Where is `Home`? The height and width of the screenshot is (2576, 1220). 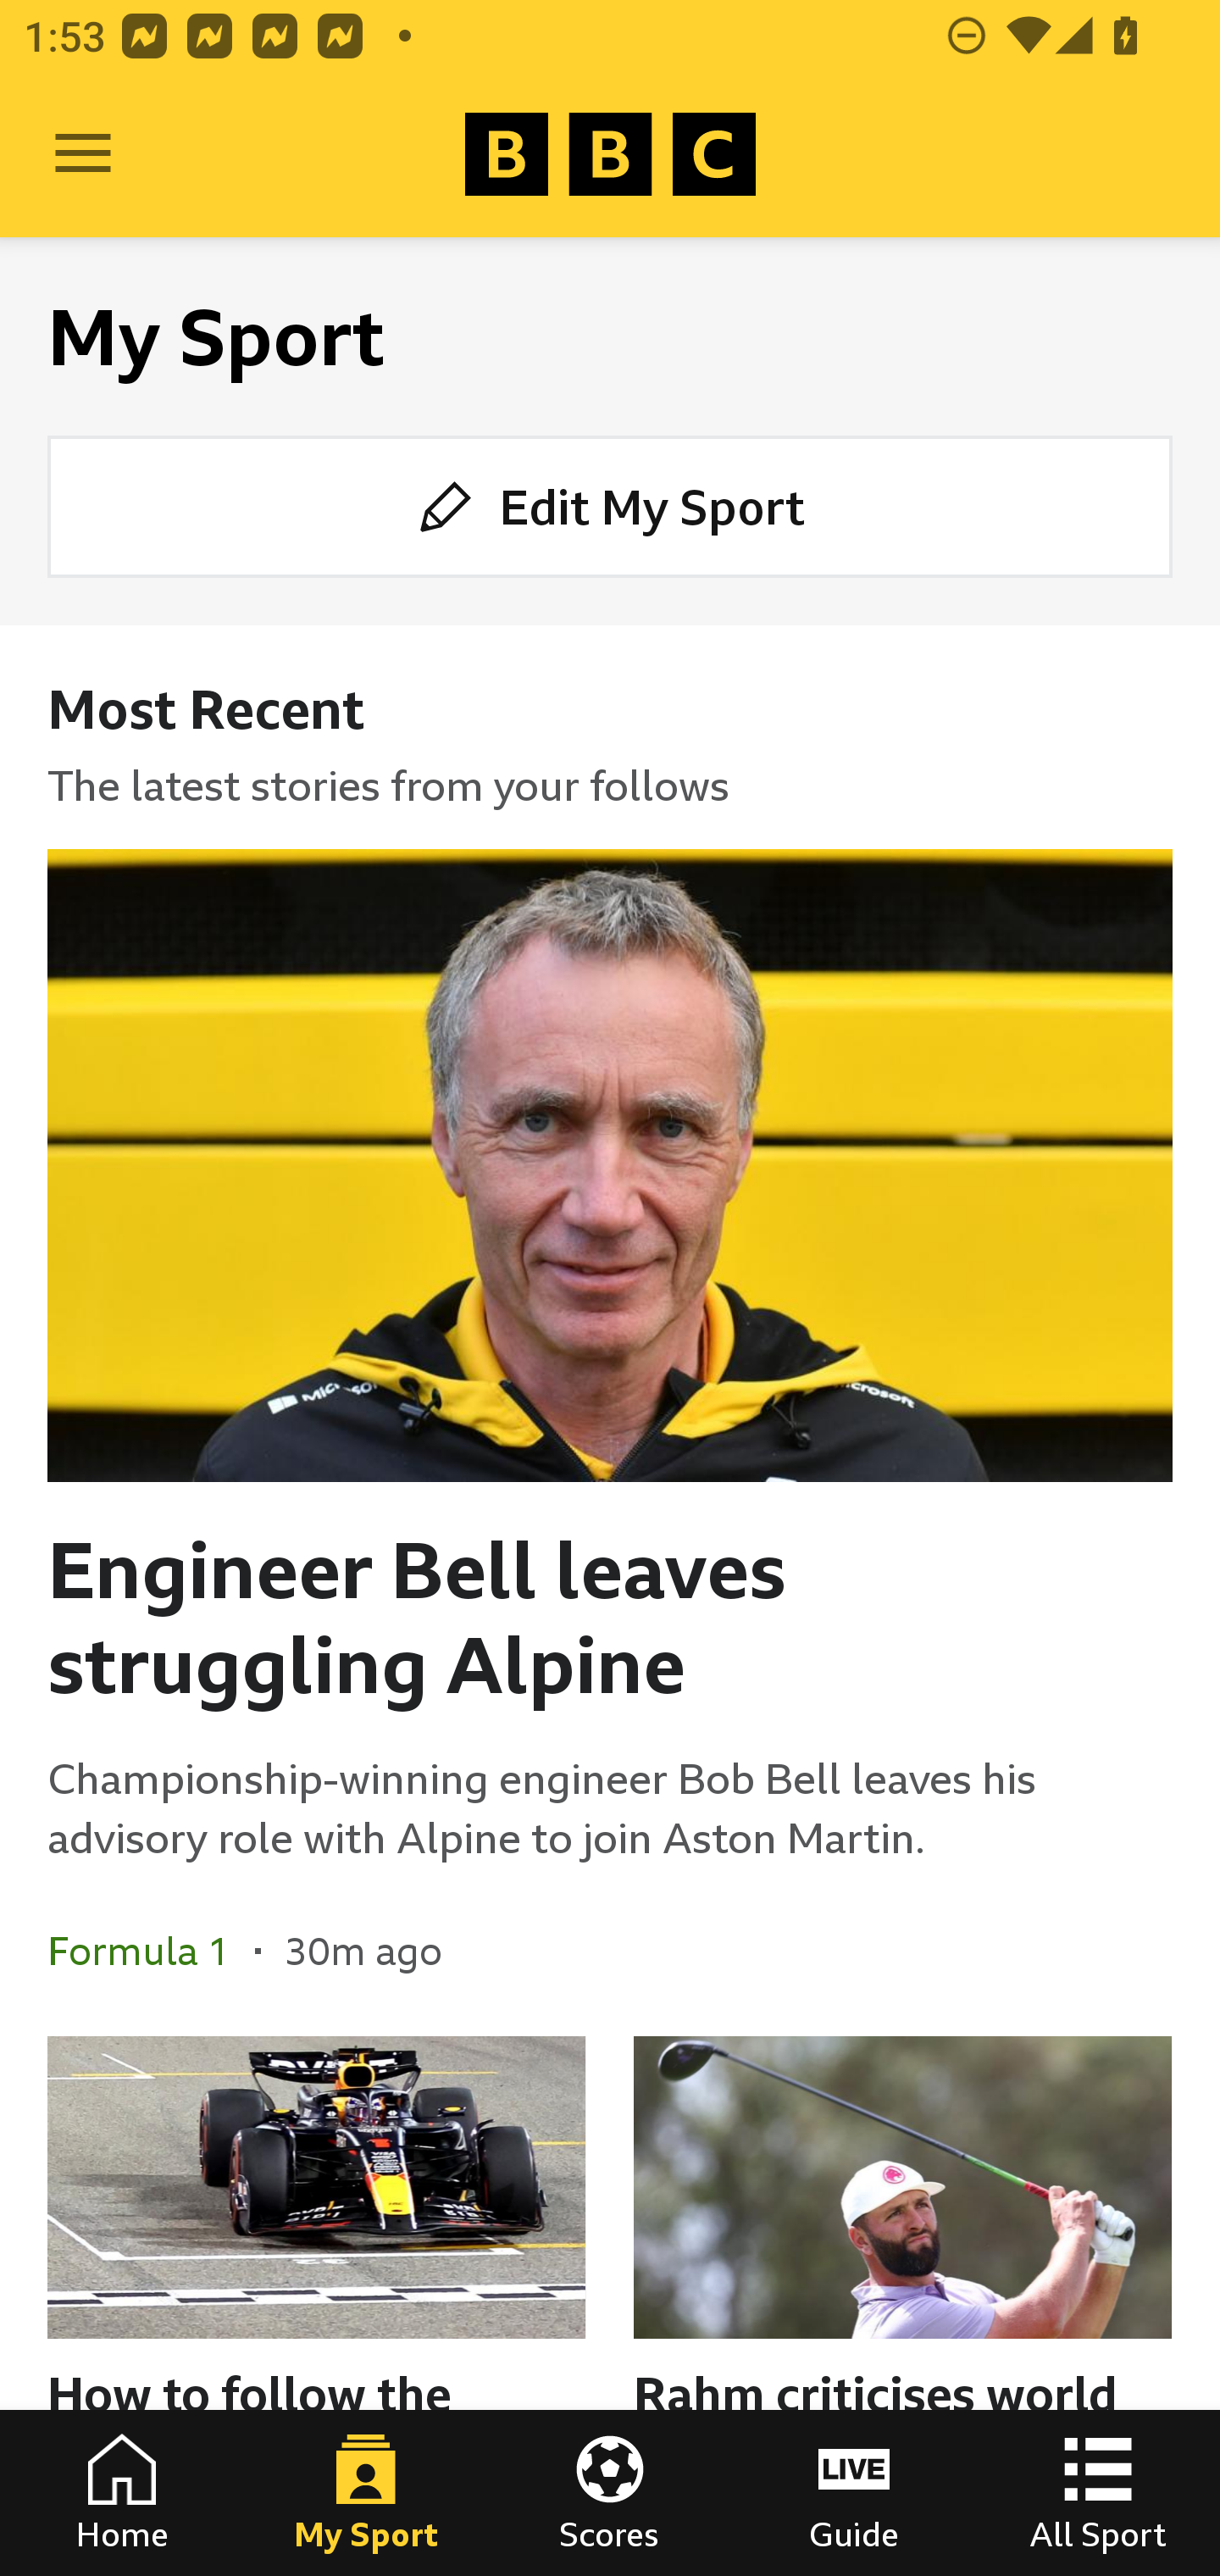 Home is located at coordinates (122, 2493).